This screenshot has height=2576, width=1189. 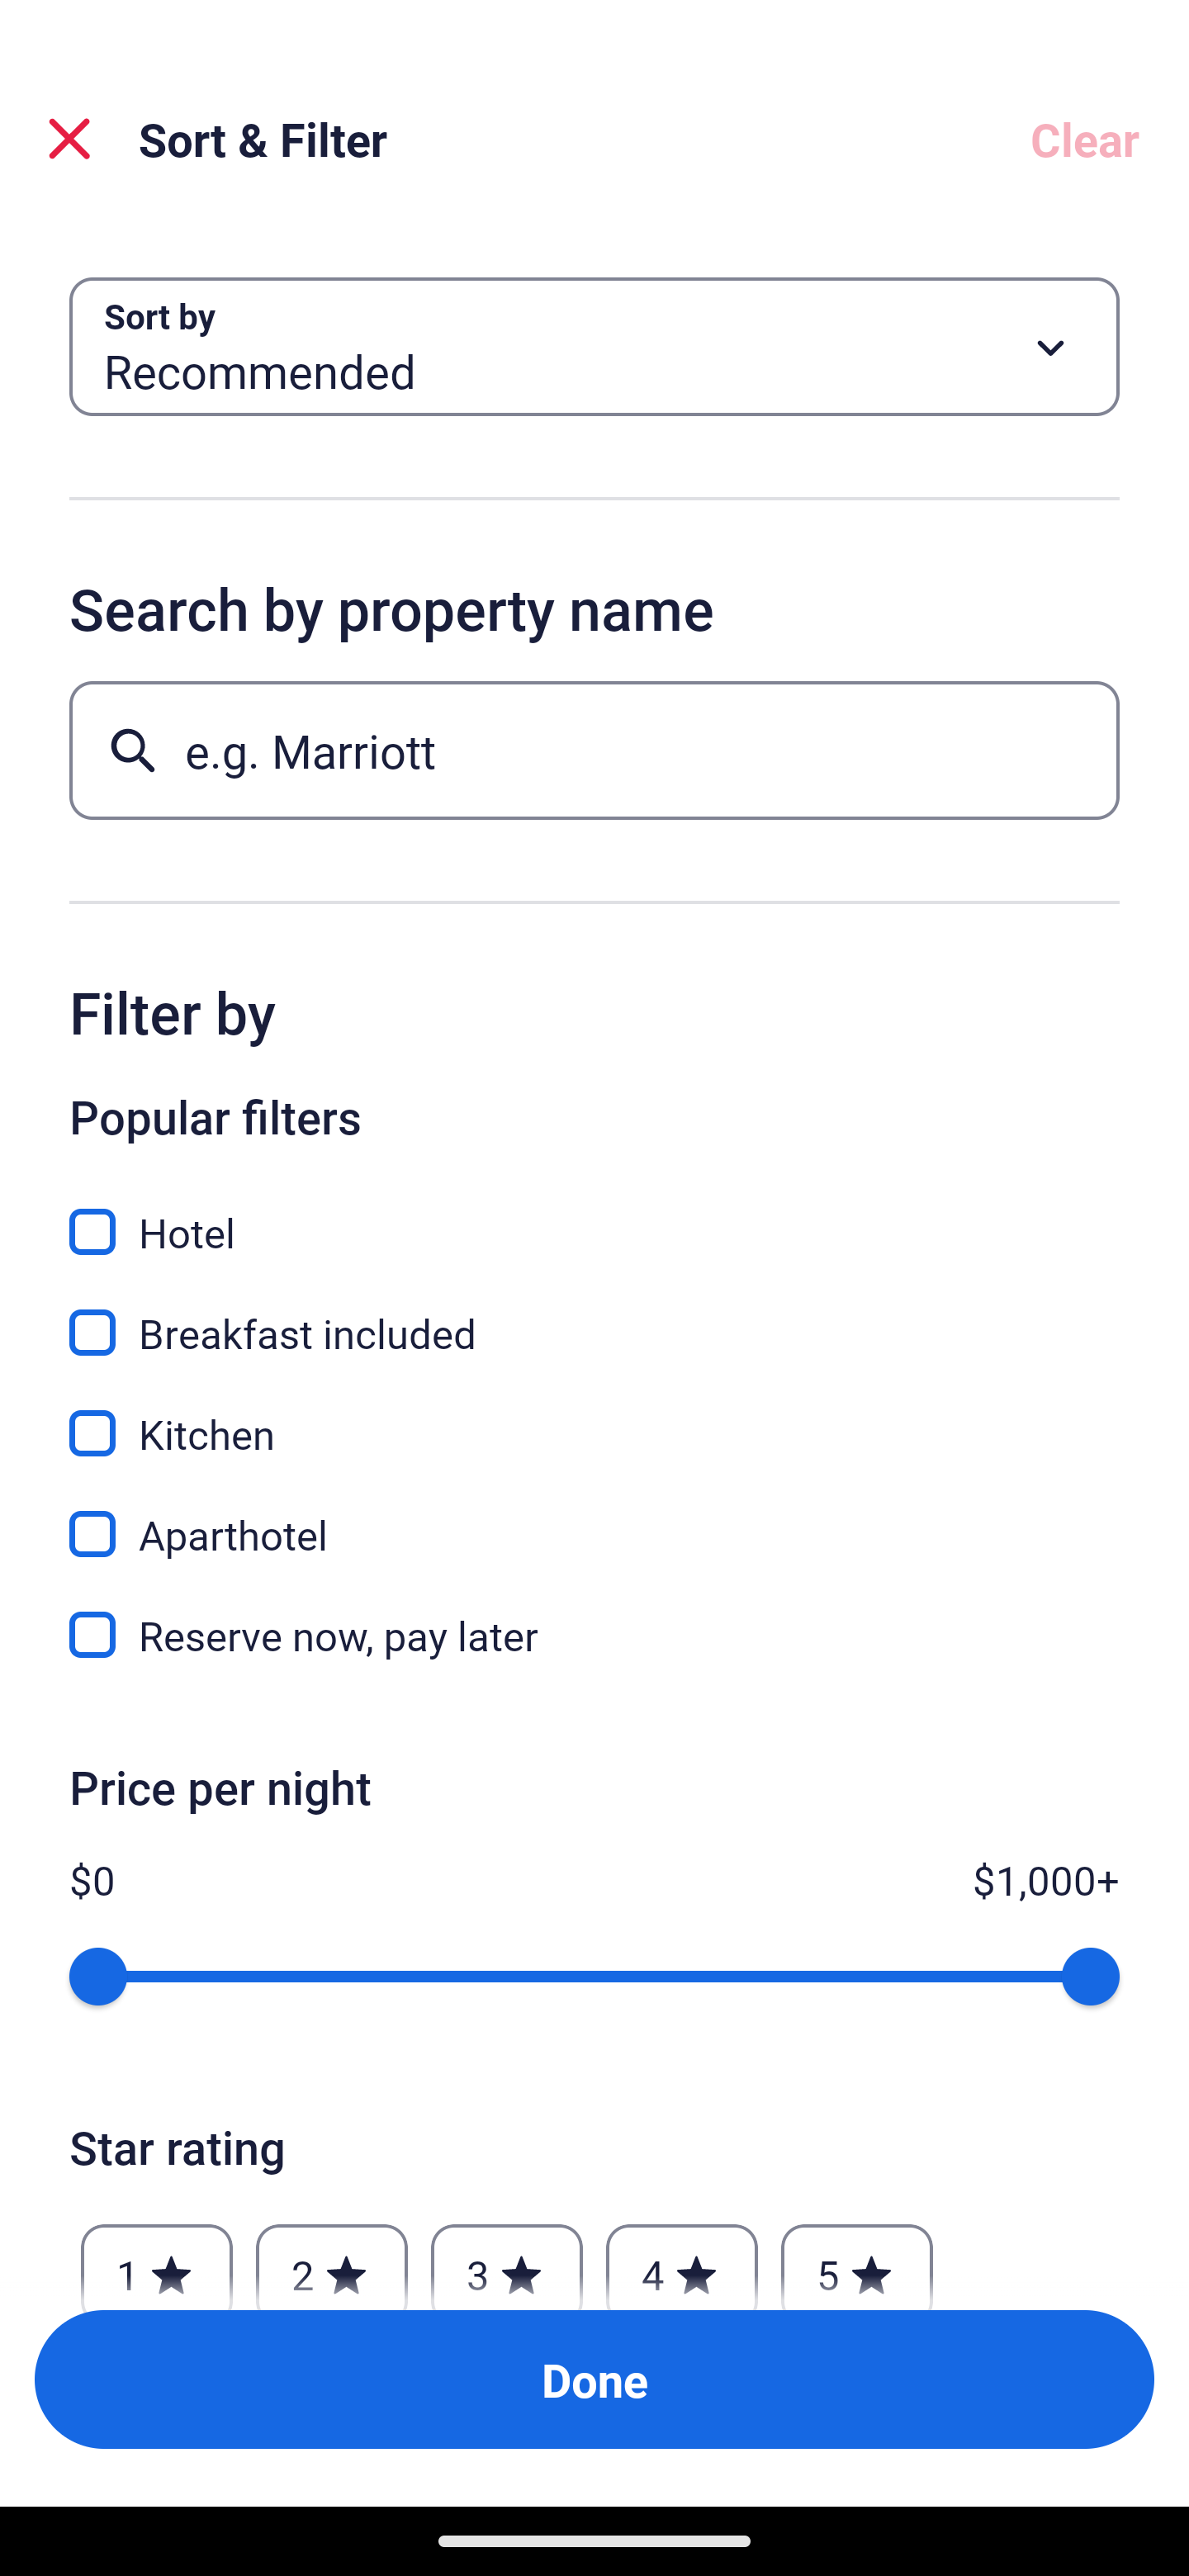 What do you see at coordinates (594, 347) in the screenshot?
I see `Sort by Button Recommended` at bounding box center [594, 347].